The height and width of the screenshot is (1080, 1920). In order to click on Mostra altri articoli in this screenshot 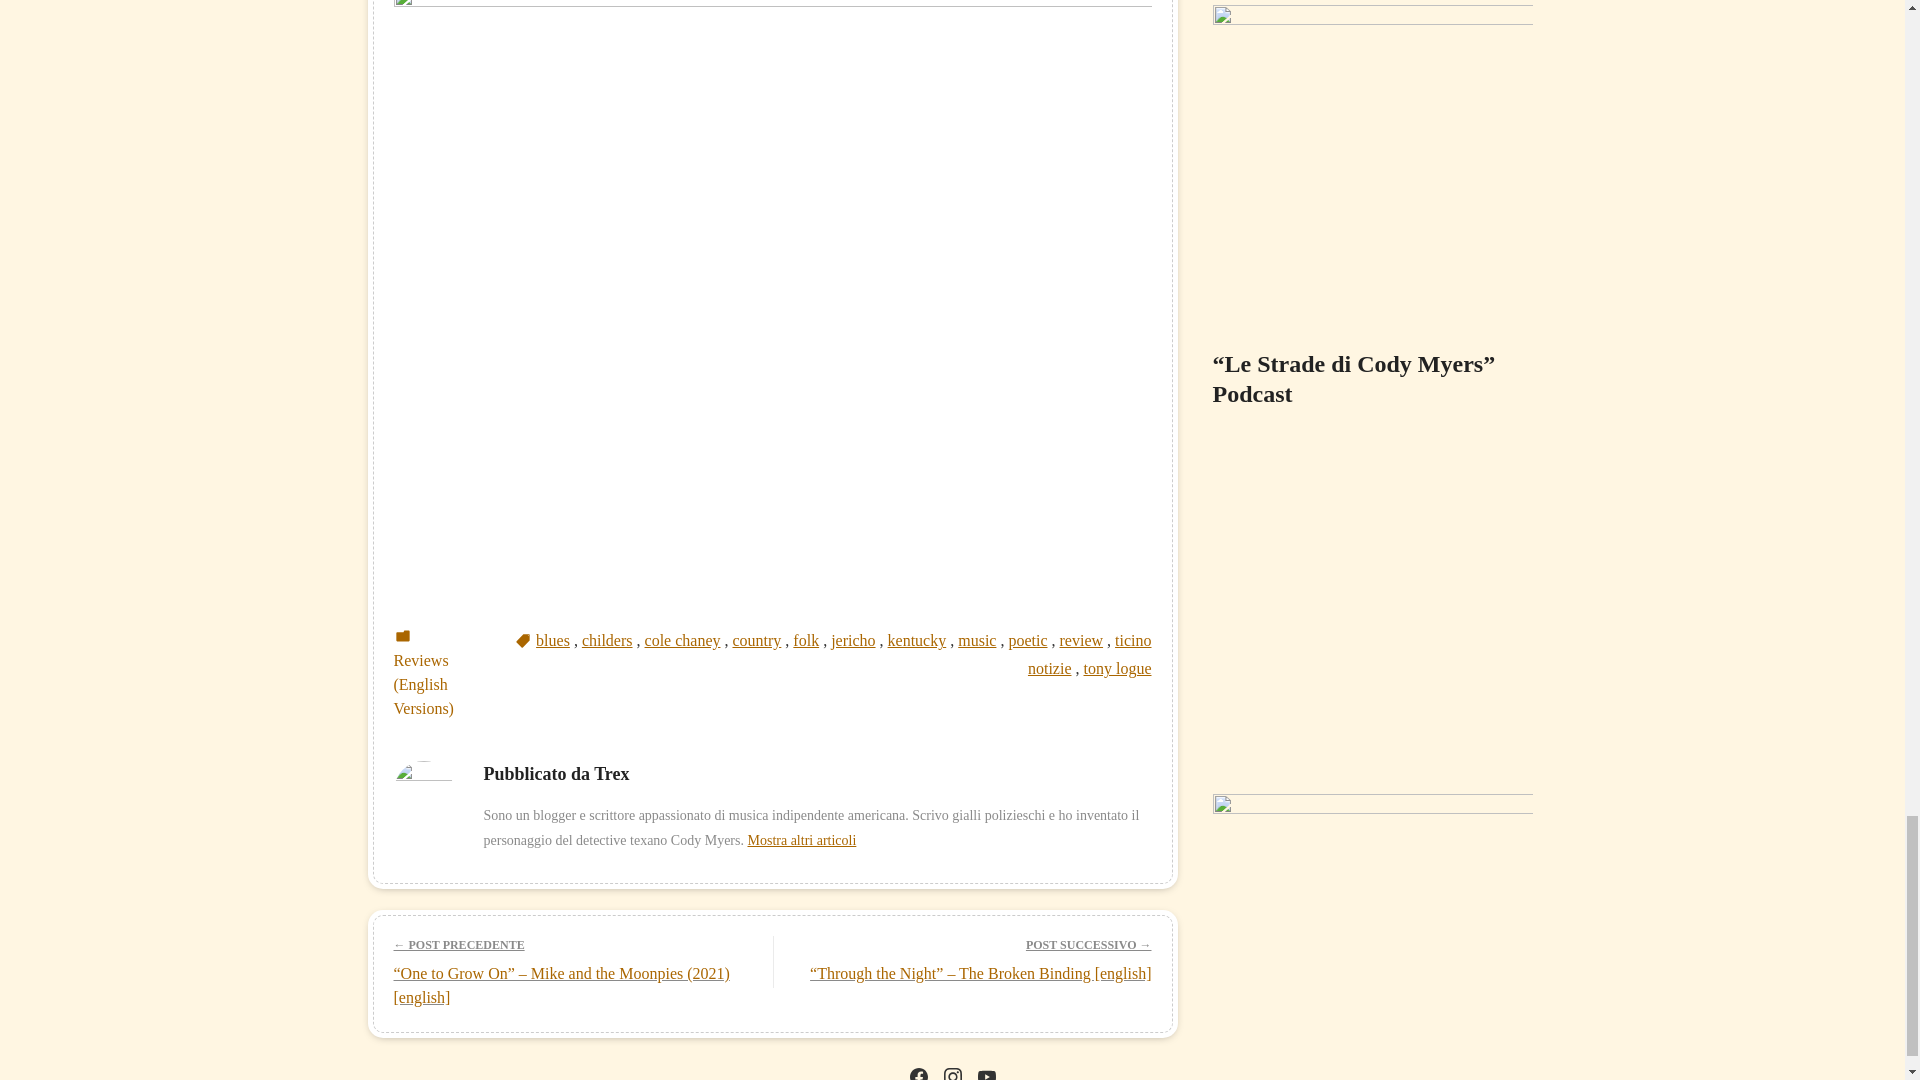, I will do `click(801, 840)`.